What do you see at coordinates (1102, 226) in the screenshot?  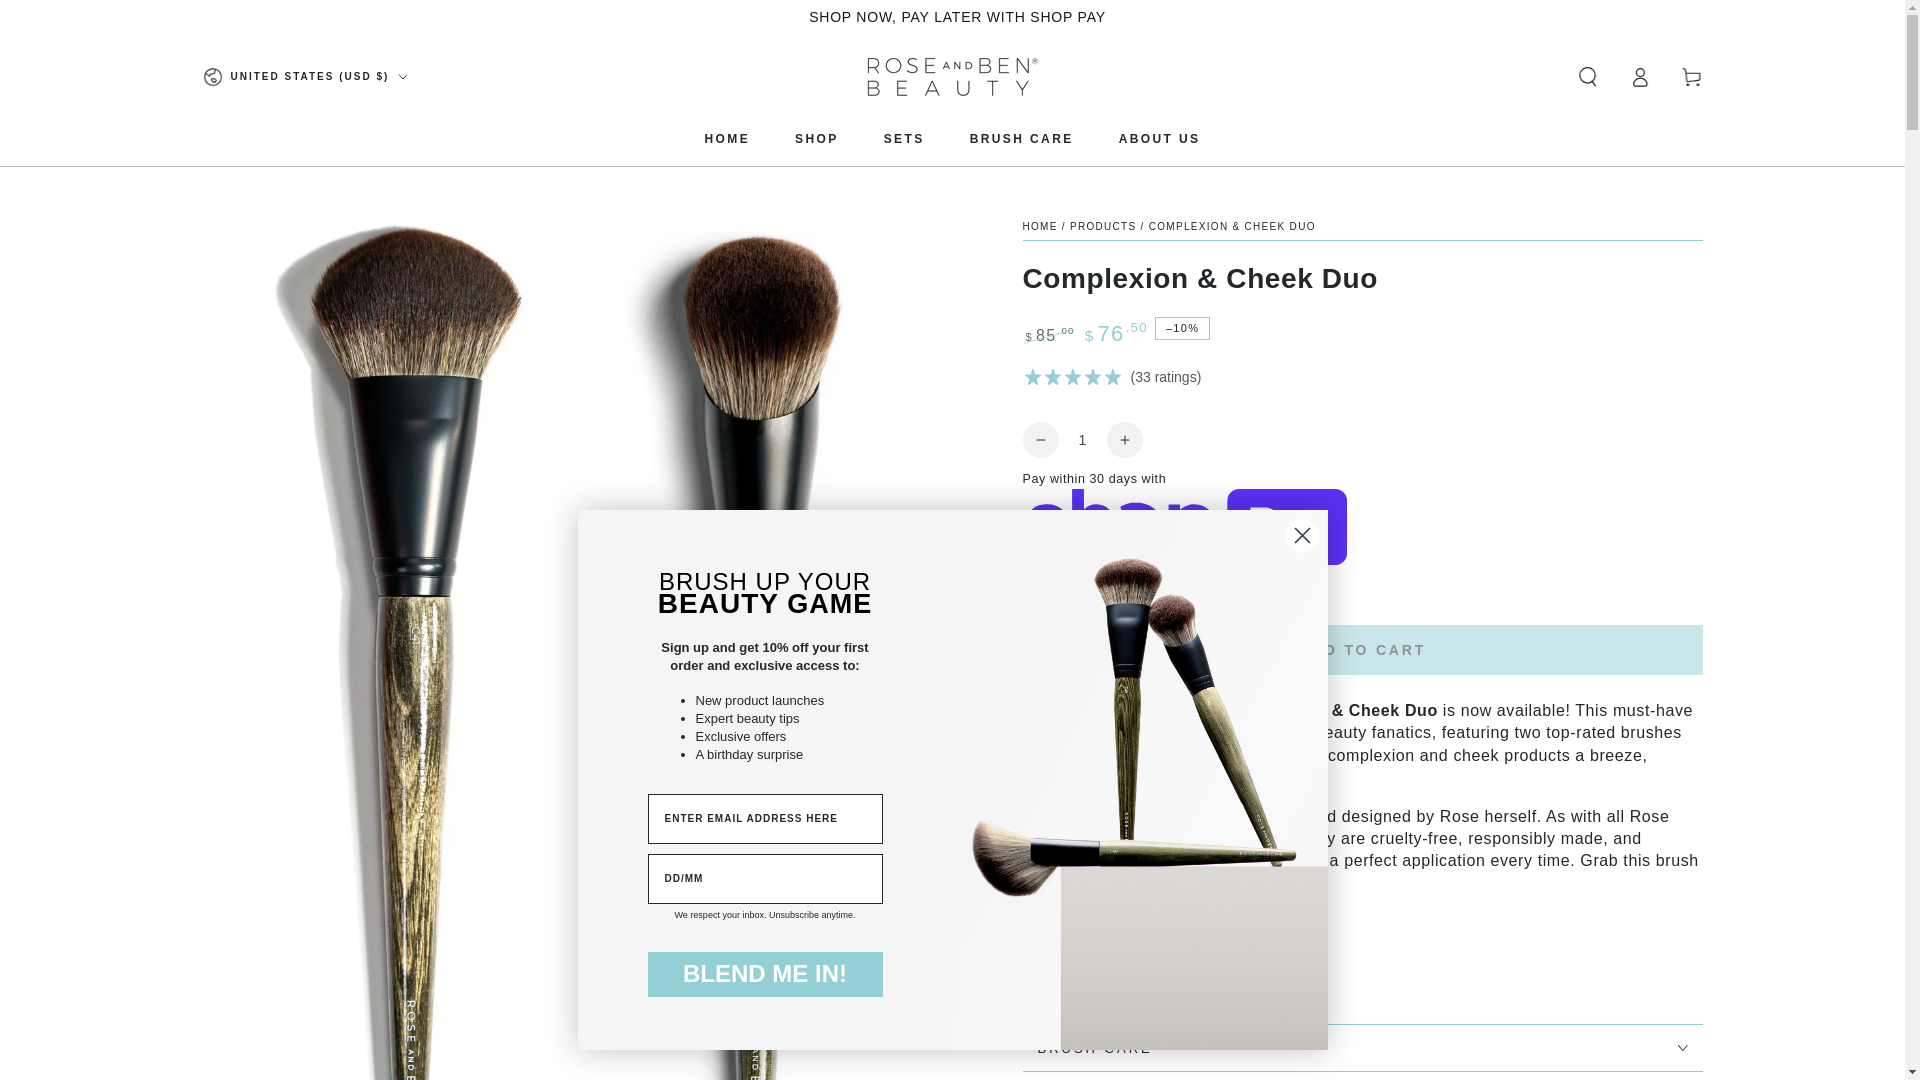 I see `View all products` at bounding box center [1102, 226].